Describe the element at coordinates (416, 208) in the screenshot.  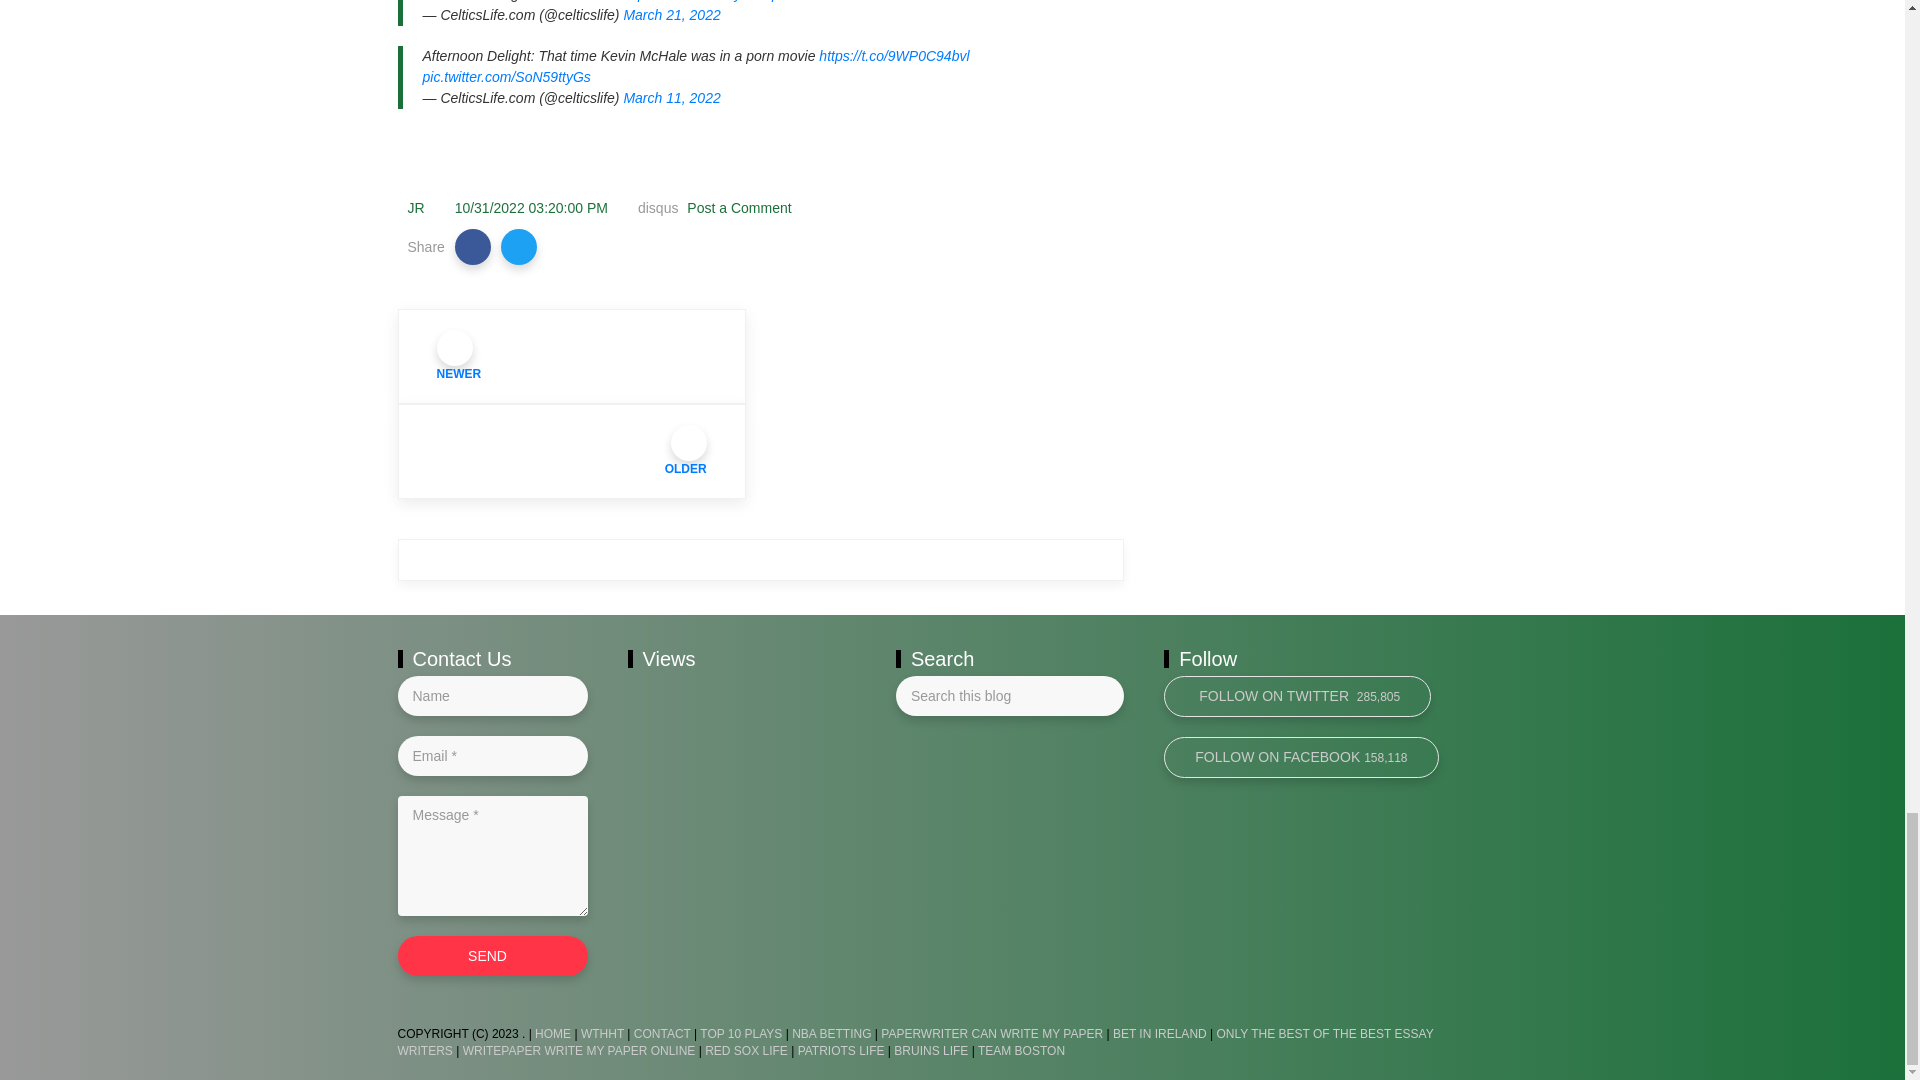
I see `JR` at that location.